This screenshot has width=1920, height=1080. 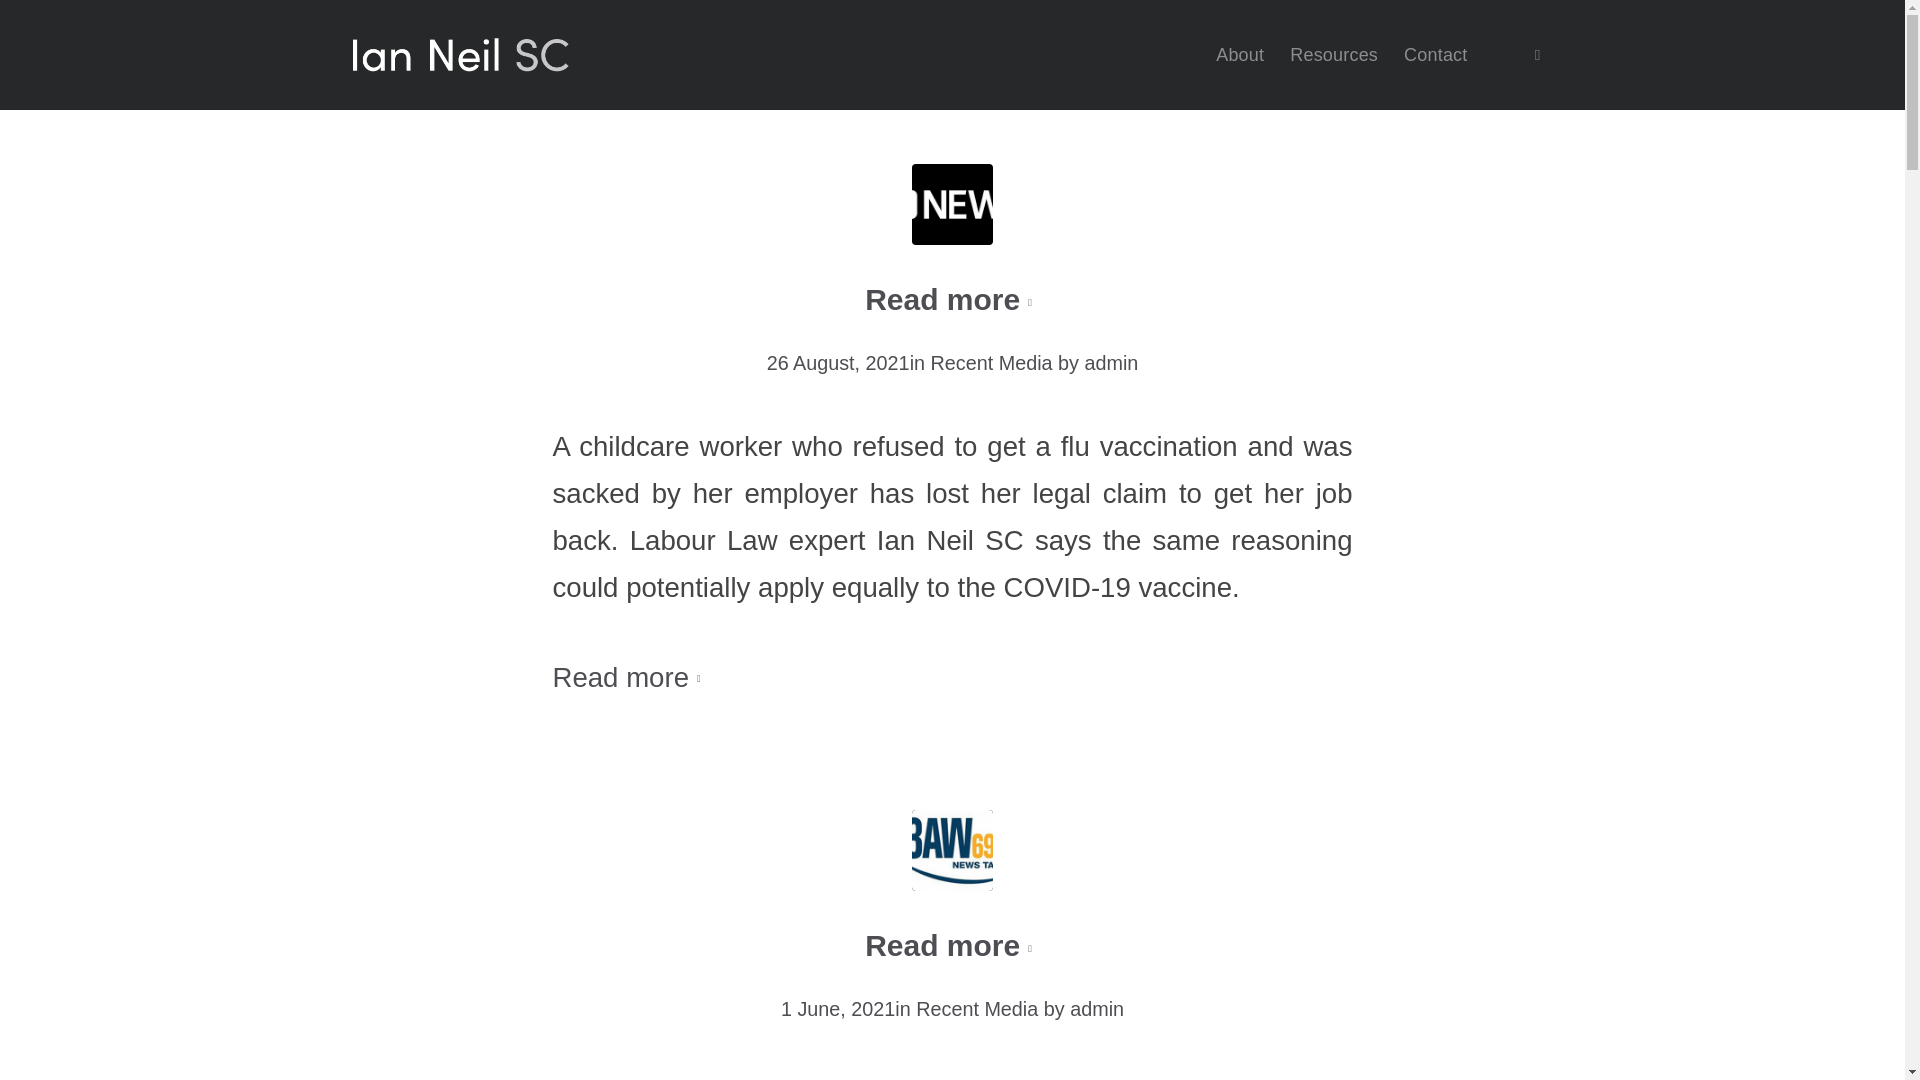 What do you see at coordinates (460, 55) in the screenshot?
I see `INSC-header-logo-rev` at bounding box center [460, 55].